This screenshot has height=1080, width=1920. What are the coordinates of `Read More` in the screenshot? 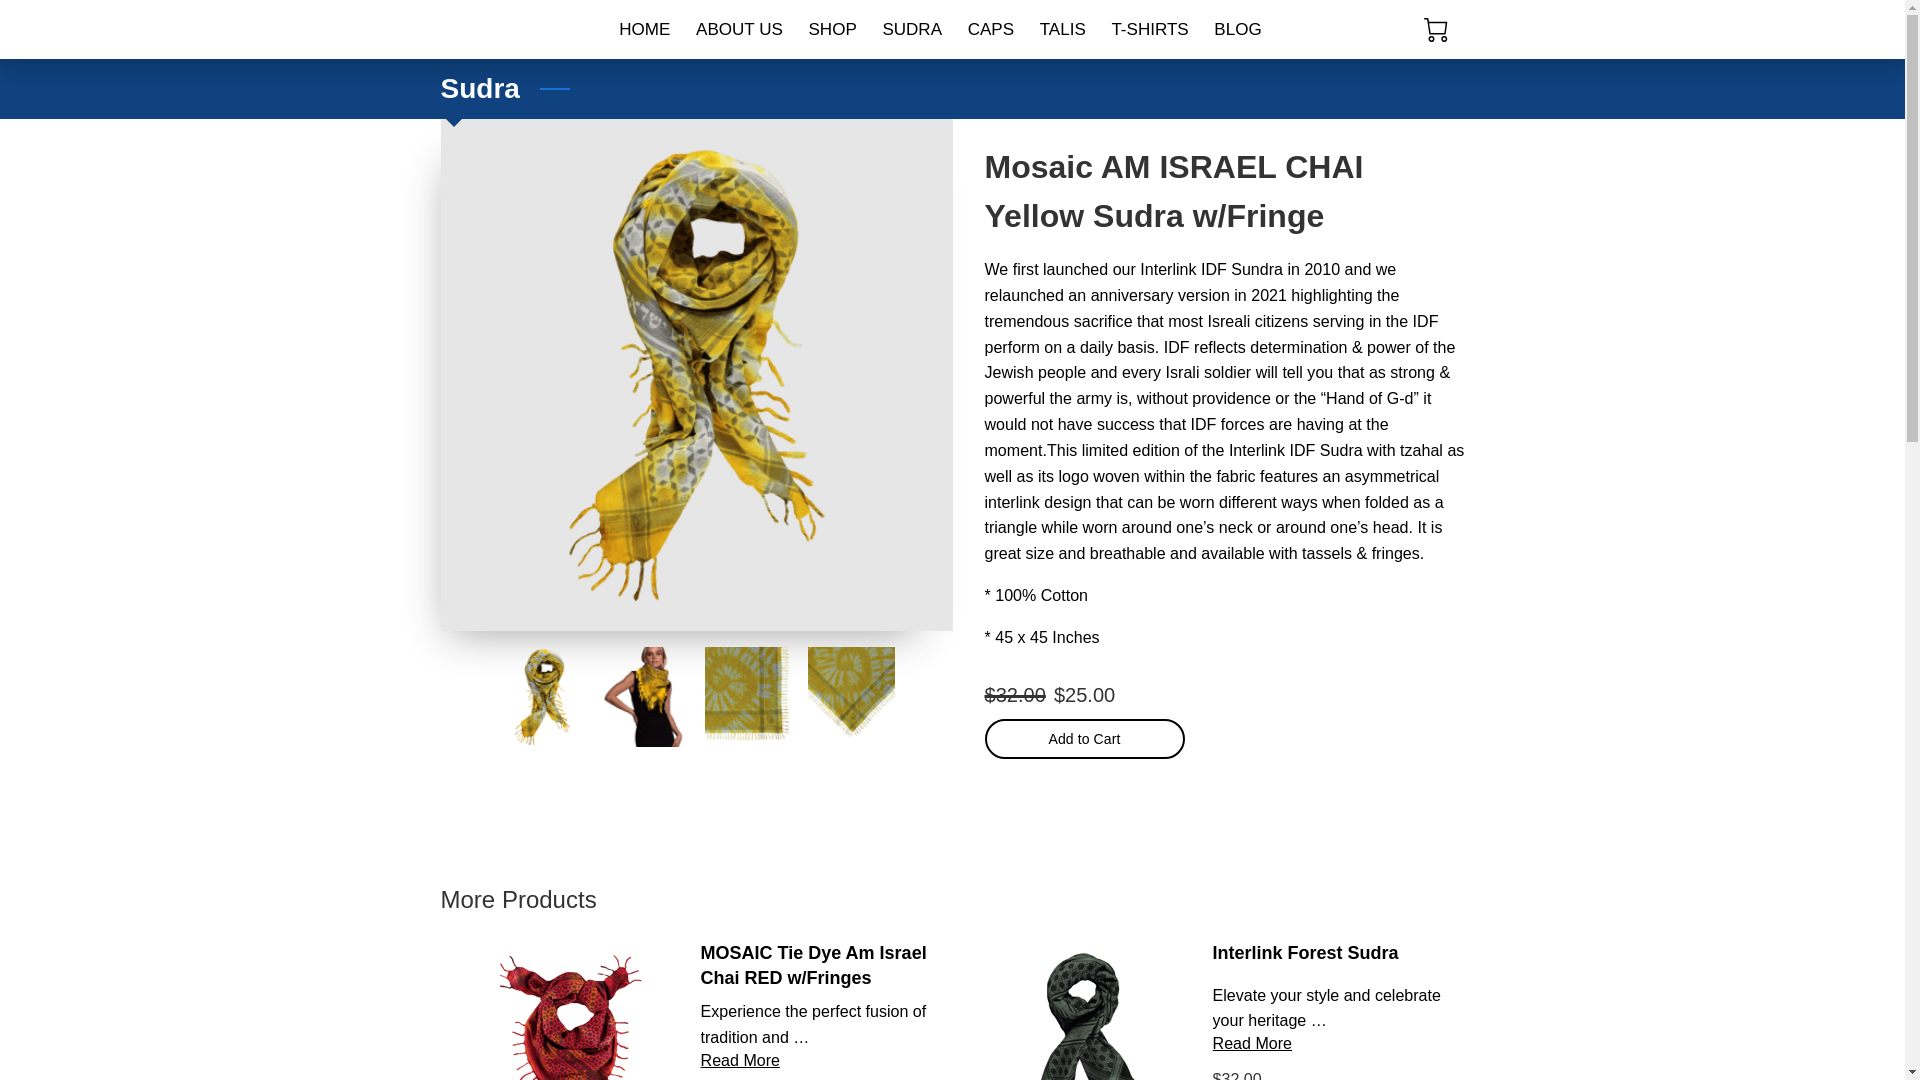 It's located at (1252, 1042).